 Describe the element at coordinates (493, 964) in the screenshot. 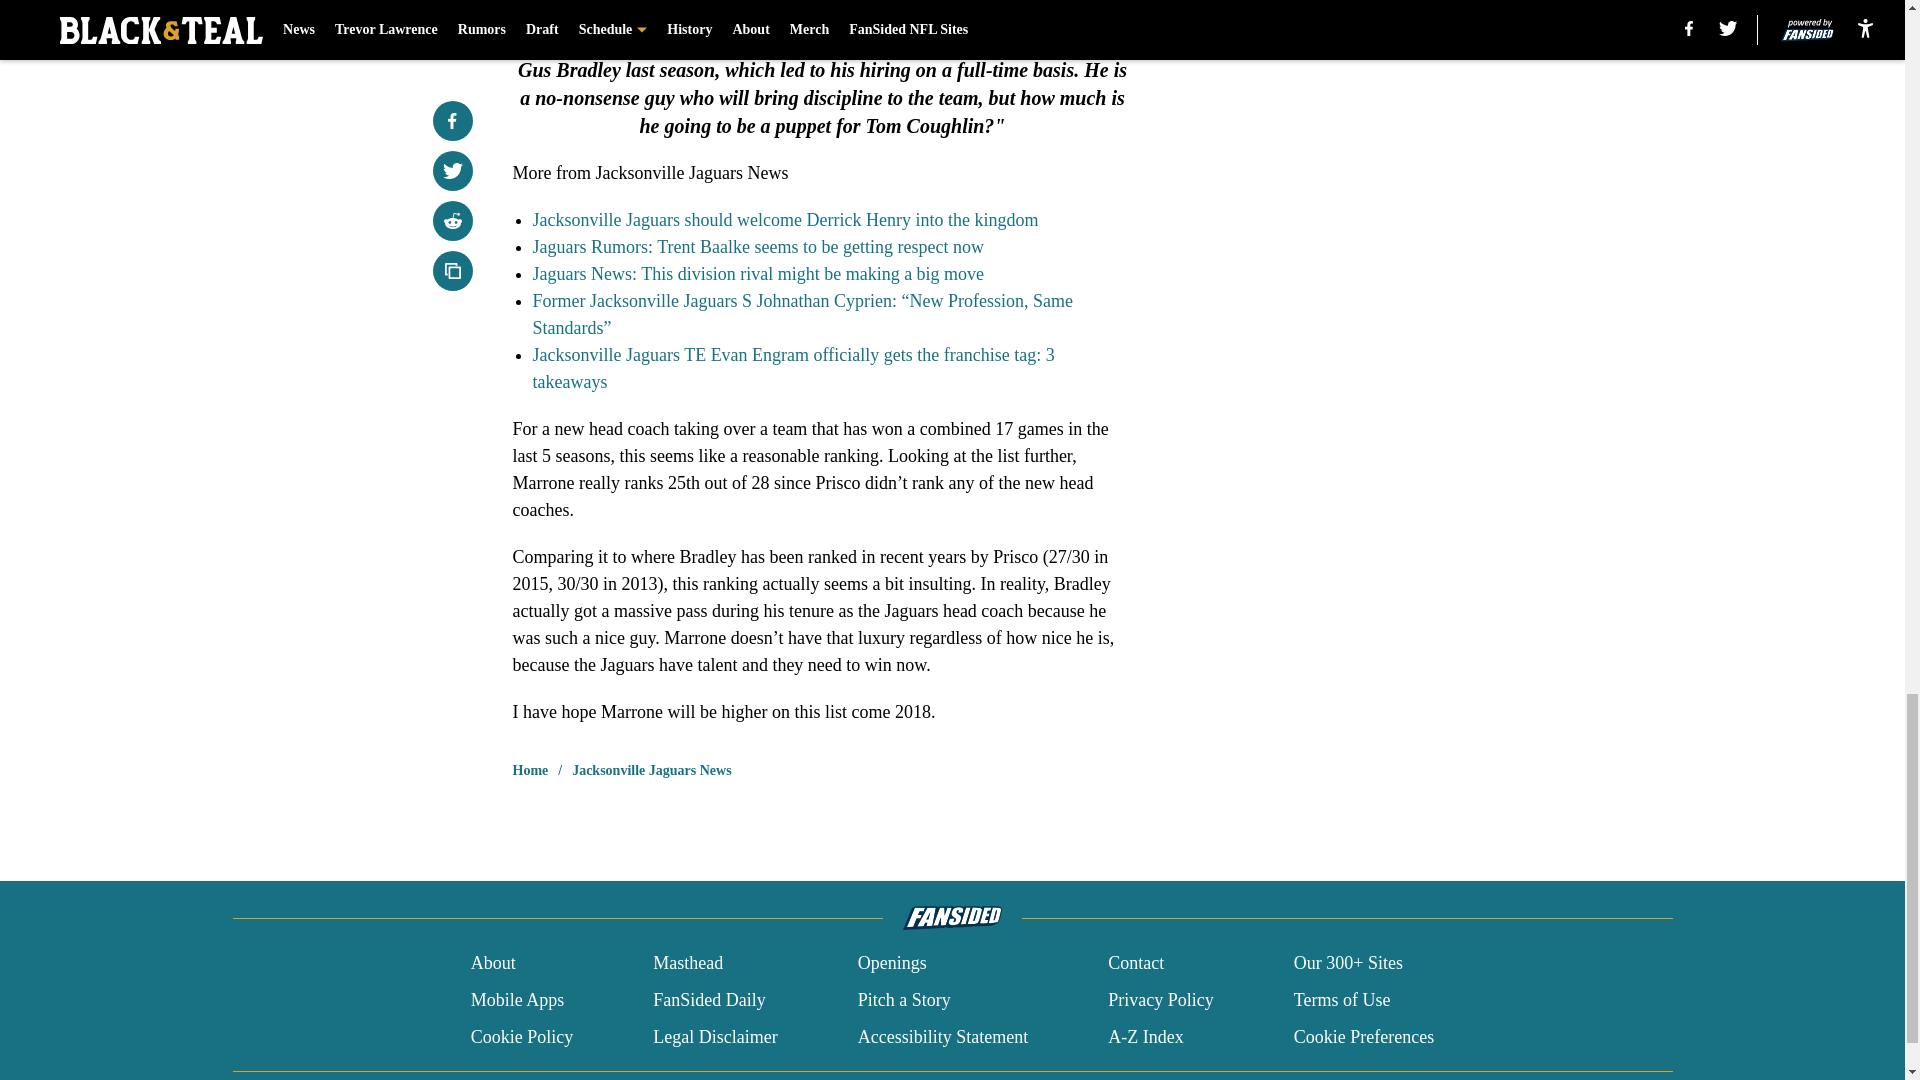

I see `About` at that location.